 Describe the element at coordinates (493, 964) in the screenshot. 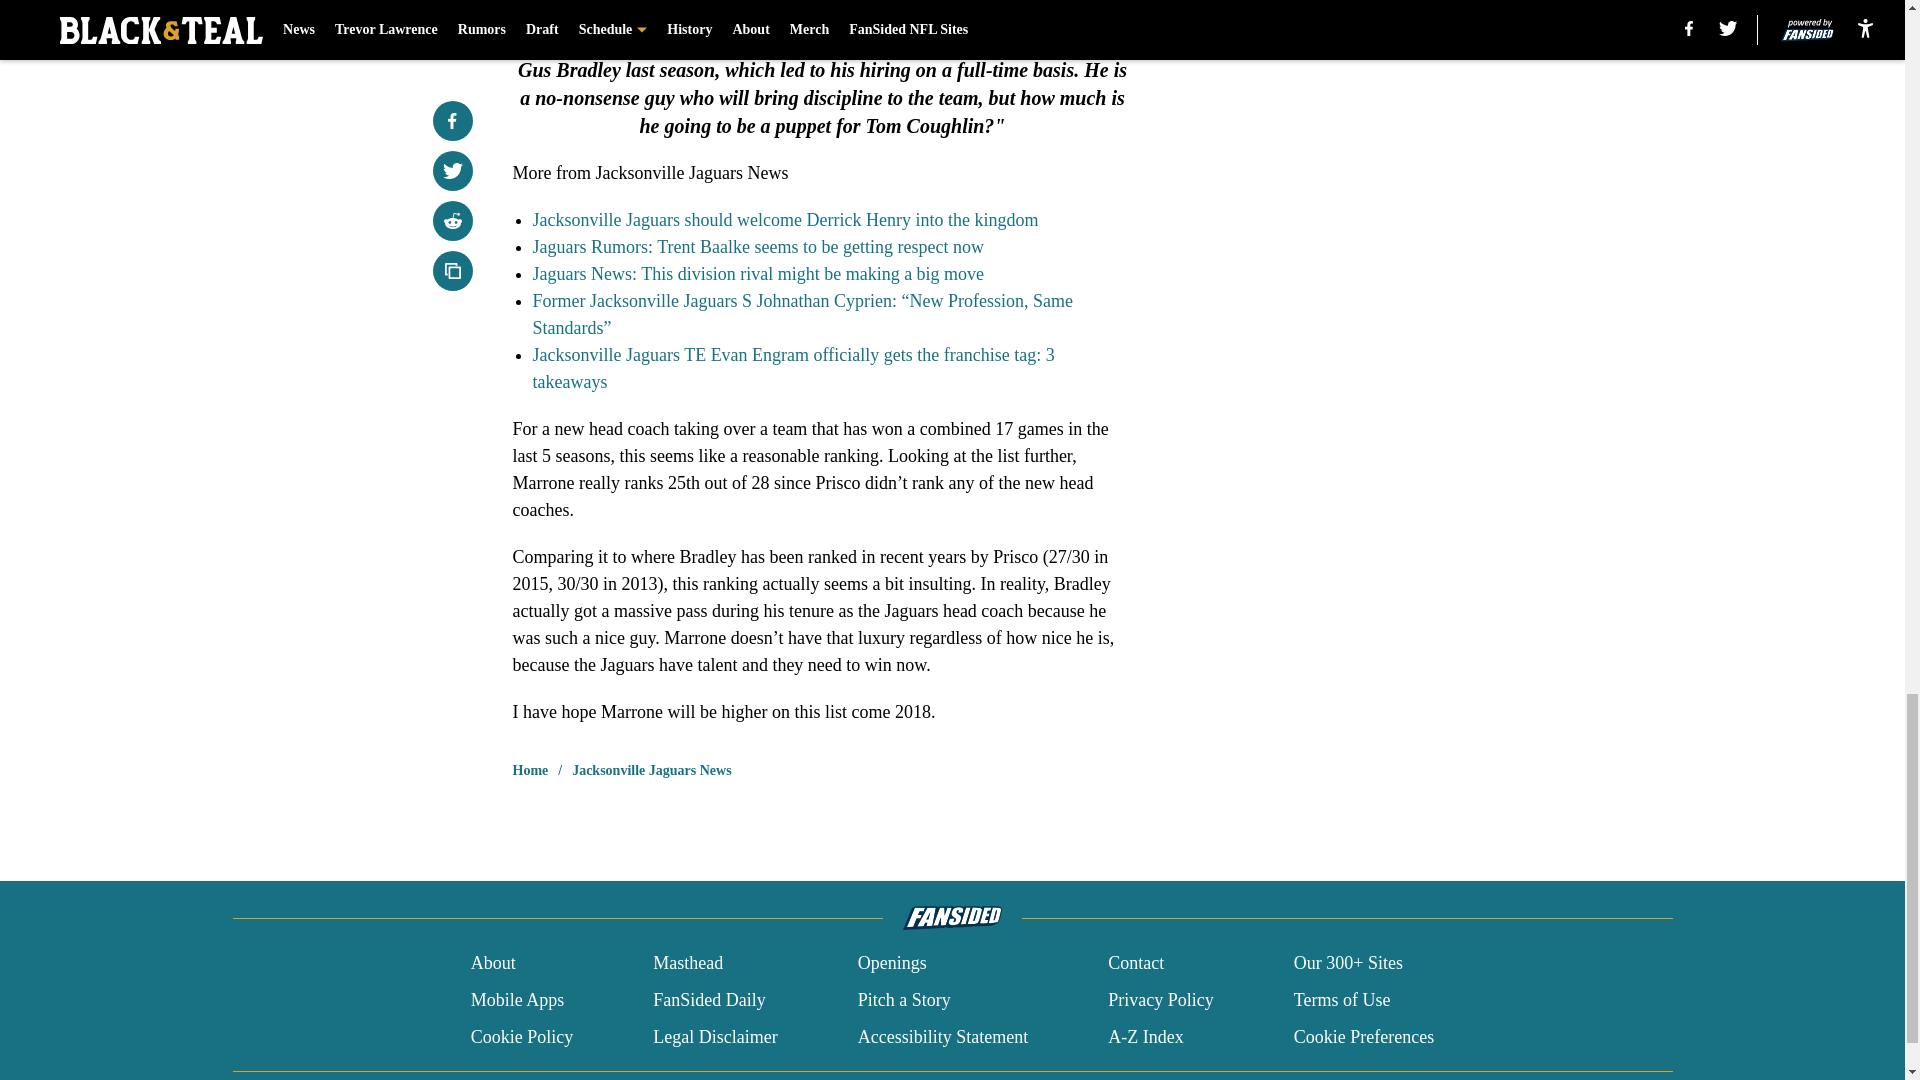

I see `About` at that location.